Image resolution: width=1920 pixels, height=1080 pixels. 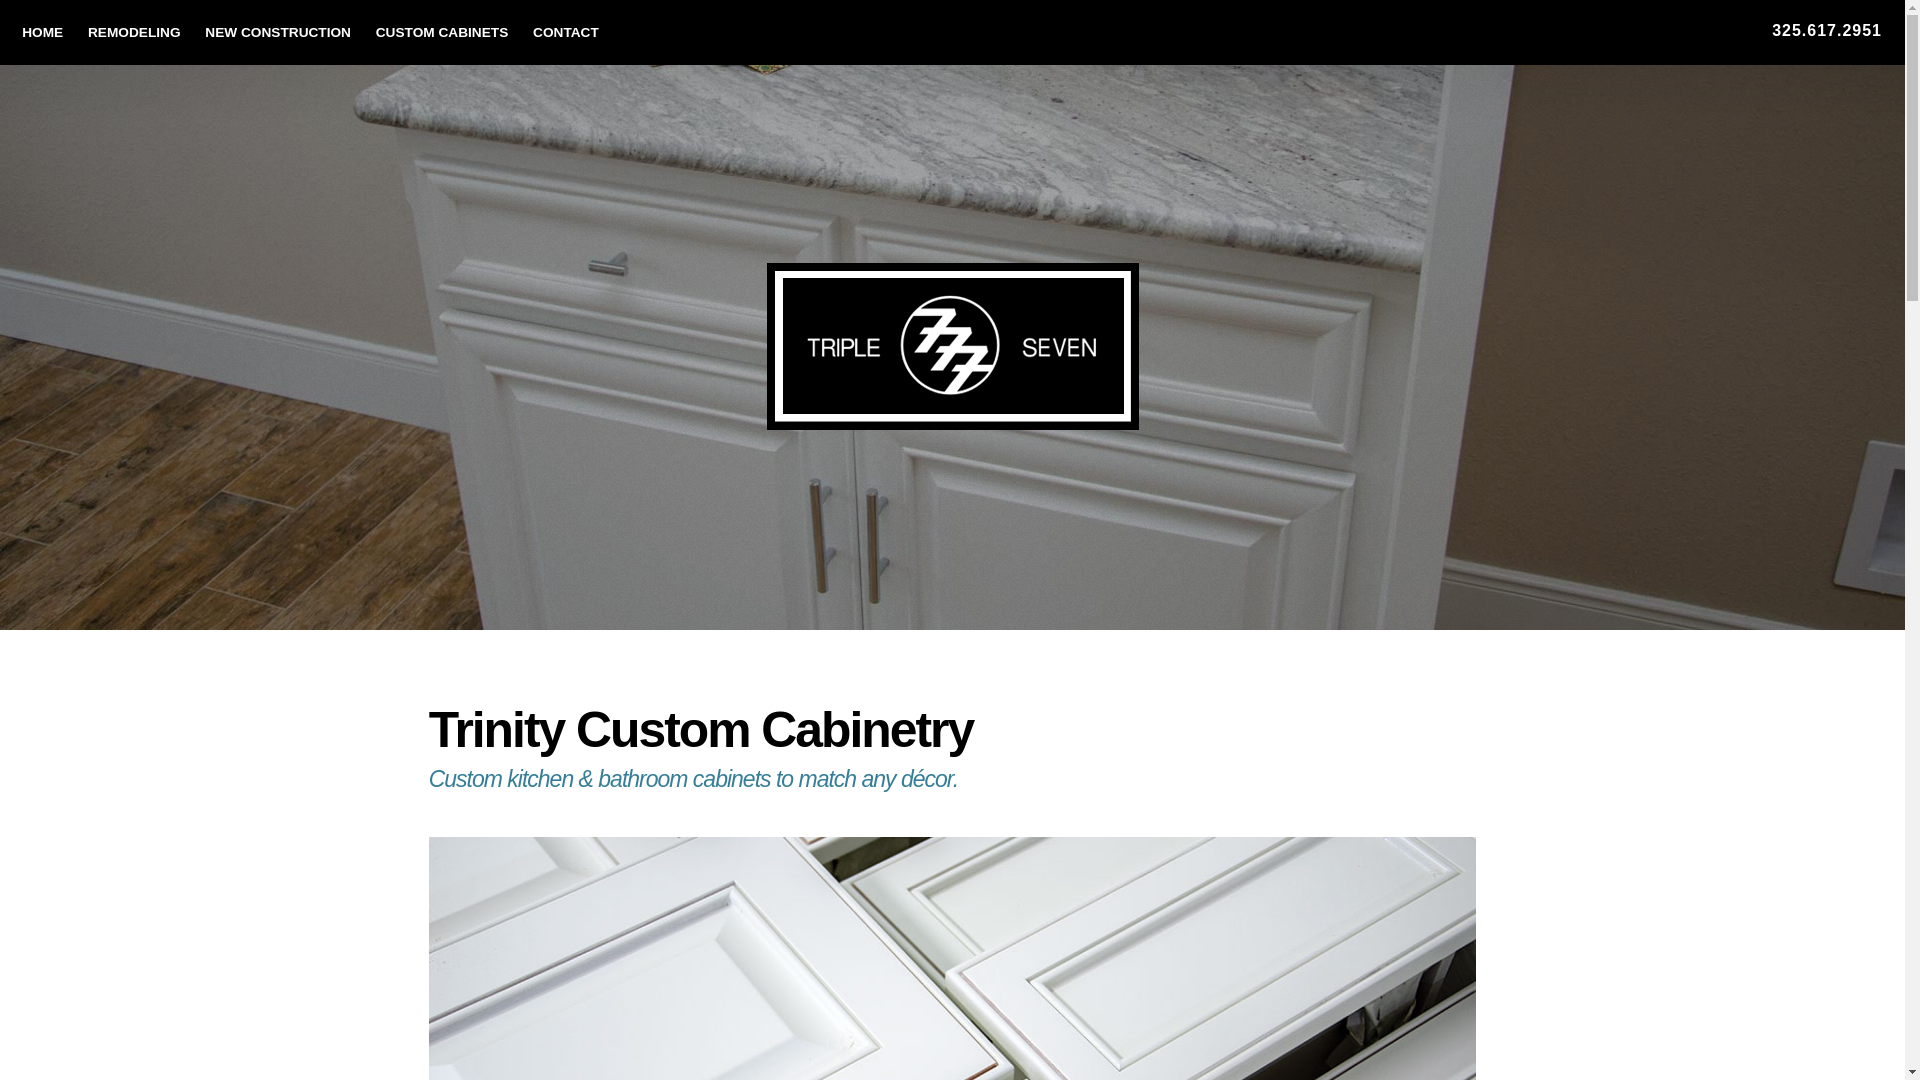 I want to click on CUSTOM CABINETS, so click(x=442, y=32).